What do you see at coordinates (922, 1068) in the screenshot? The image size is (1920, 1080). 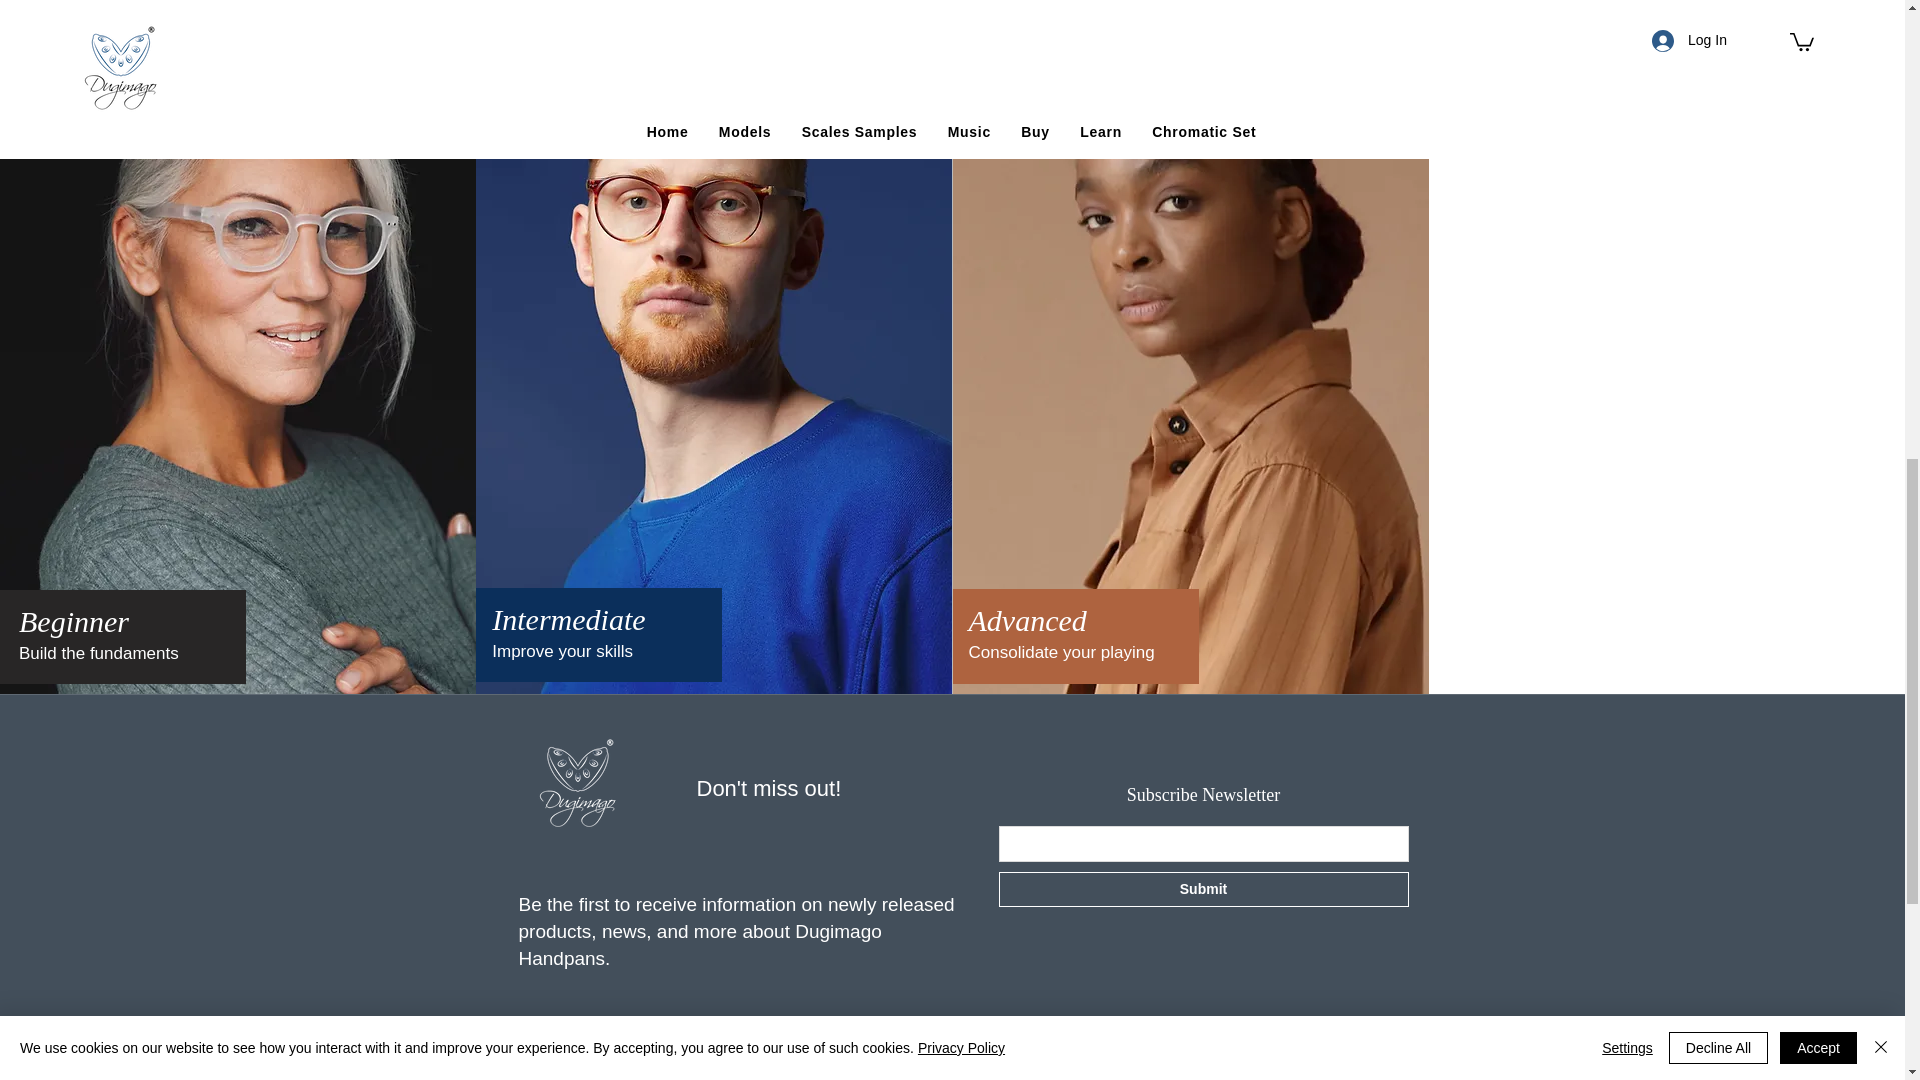 I see `Re-tunings` at bounding box center [922, 1068].